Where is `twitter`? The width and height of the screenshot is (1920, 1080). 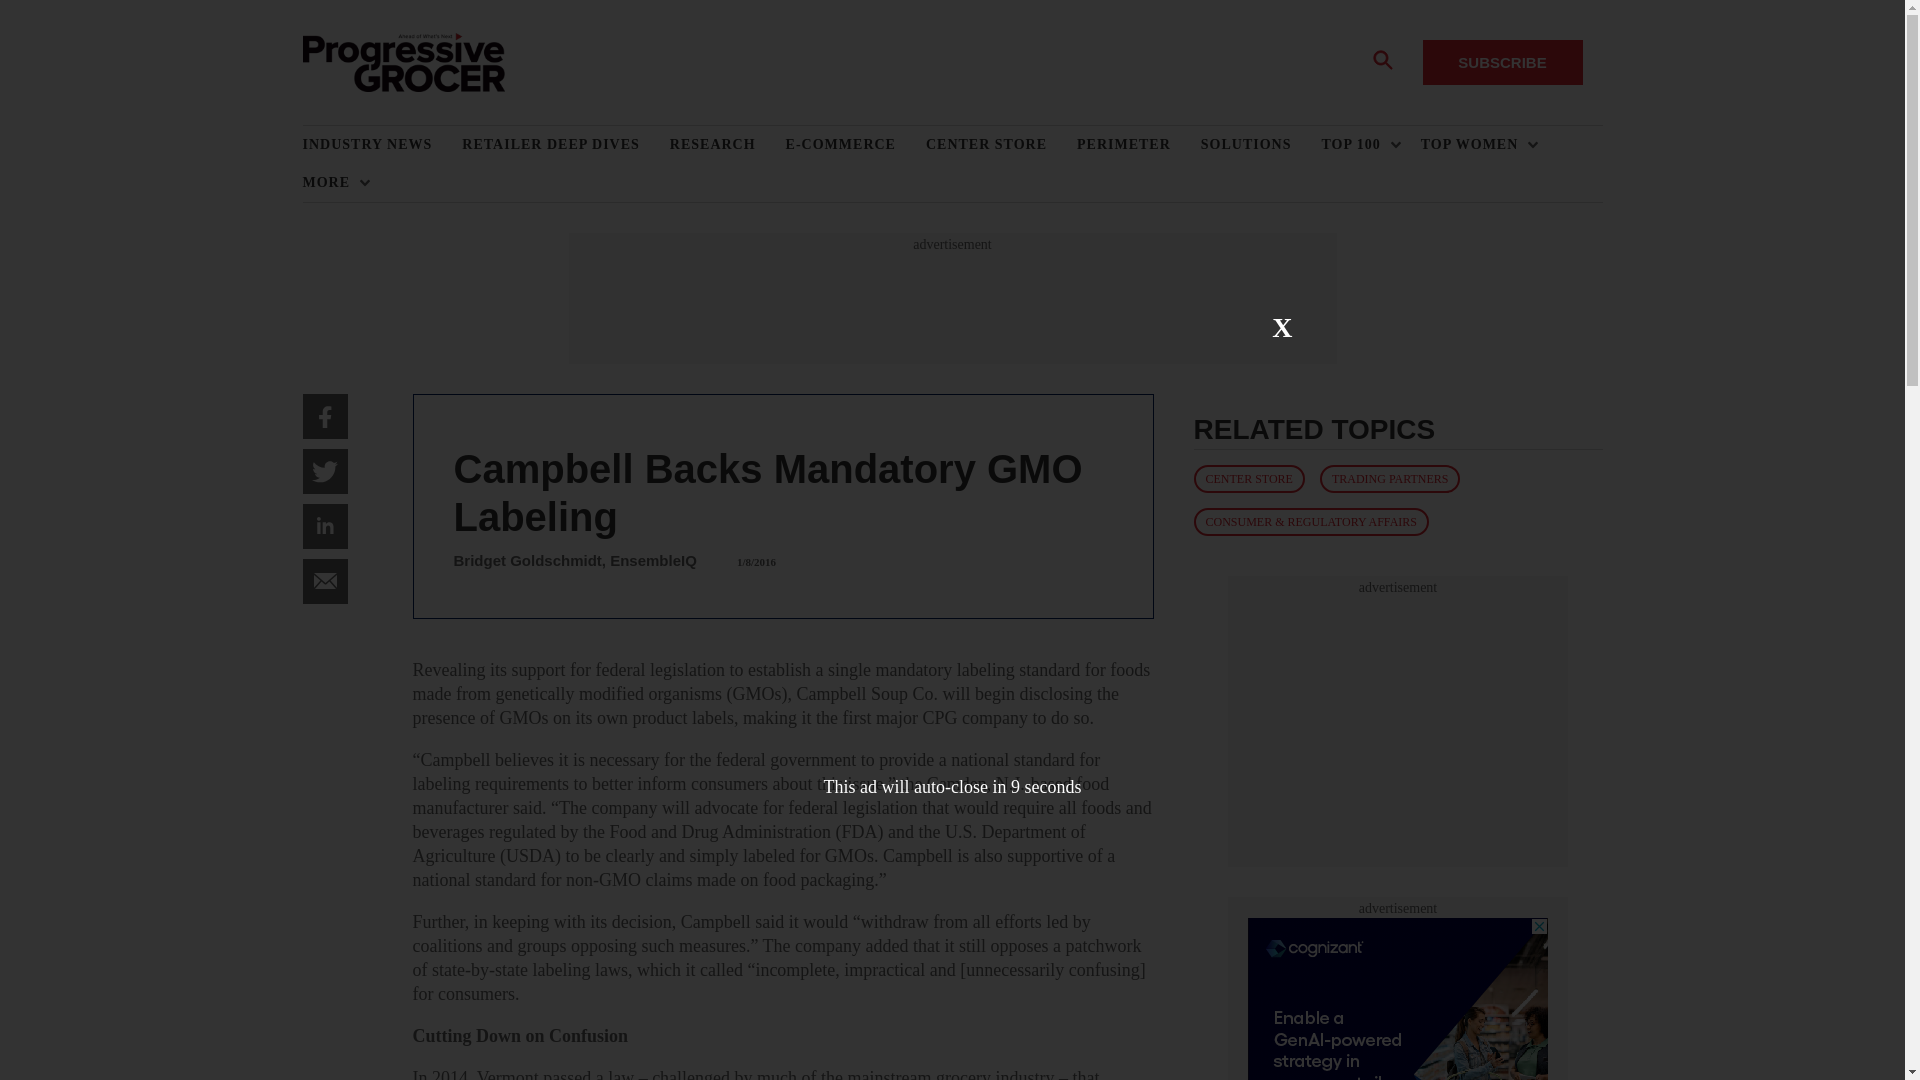 twitter is located at coordinates (324, 471).